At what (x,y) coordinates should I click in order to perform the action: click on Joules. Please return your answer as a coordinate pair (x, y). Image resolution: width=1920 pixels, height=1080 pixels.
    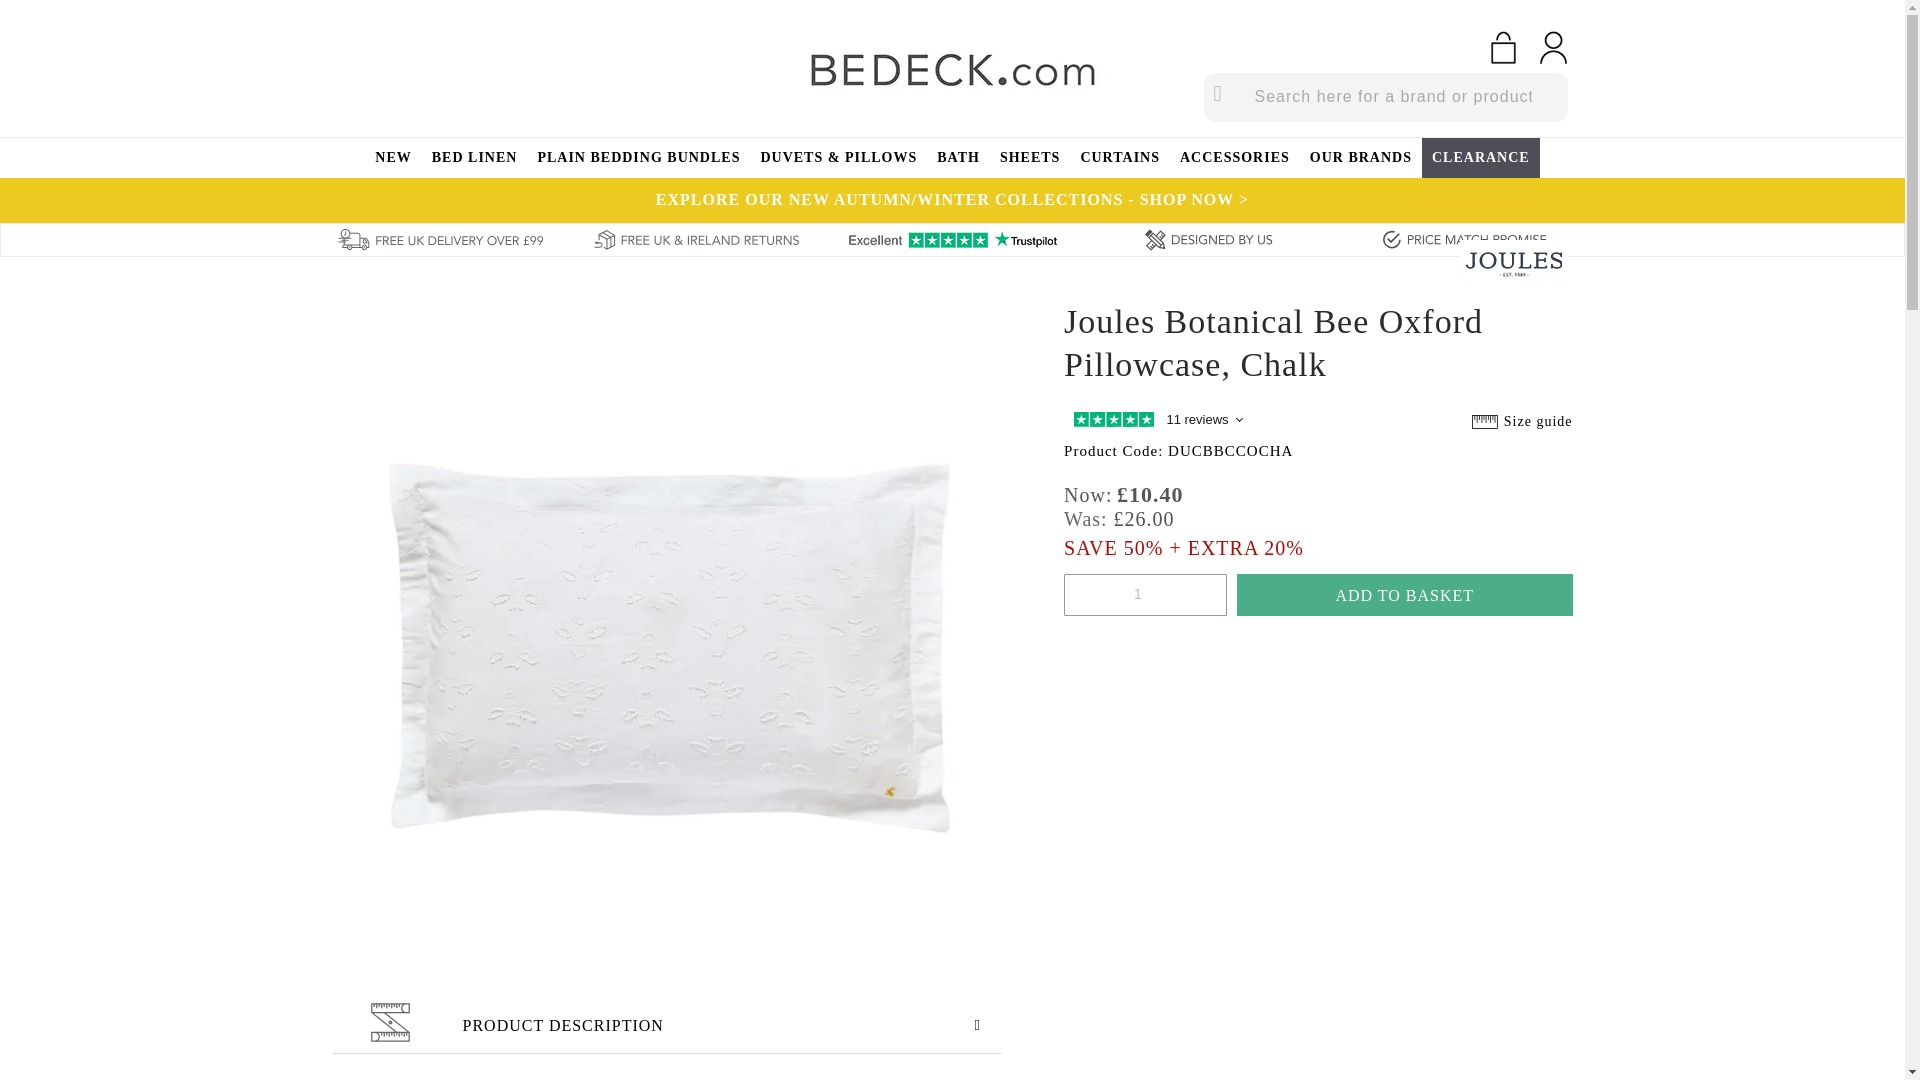
    Looking at the image, I should click on (1514, 264).